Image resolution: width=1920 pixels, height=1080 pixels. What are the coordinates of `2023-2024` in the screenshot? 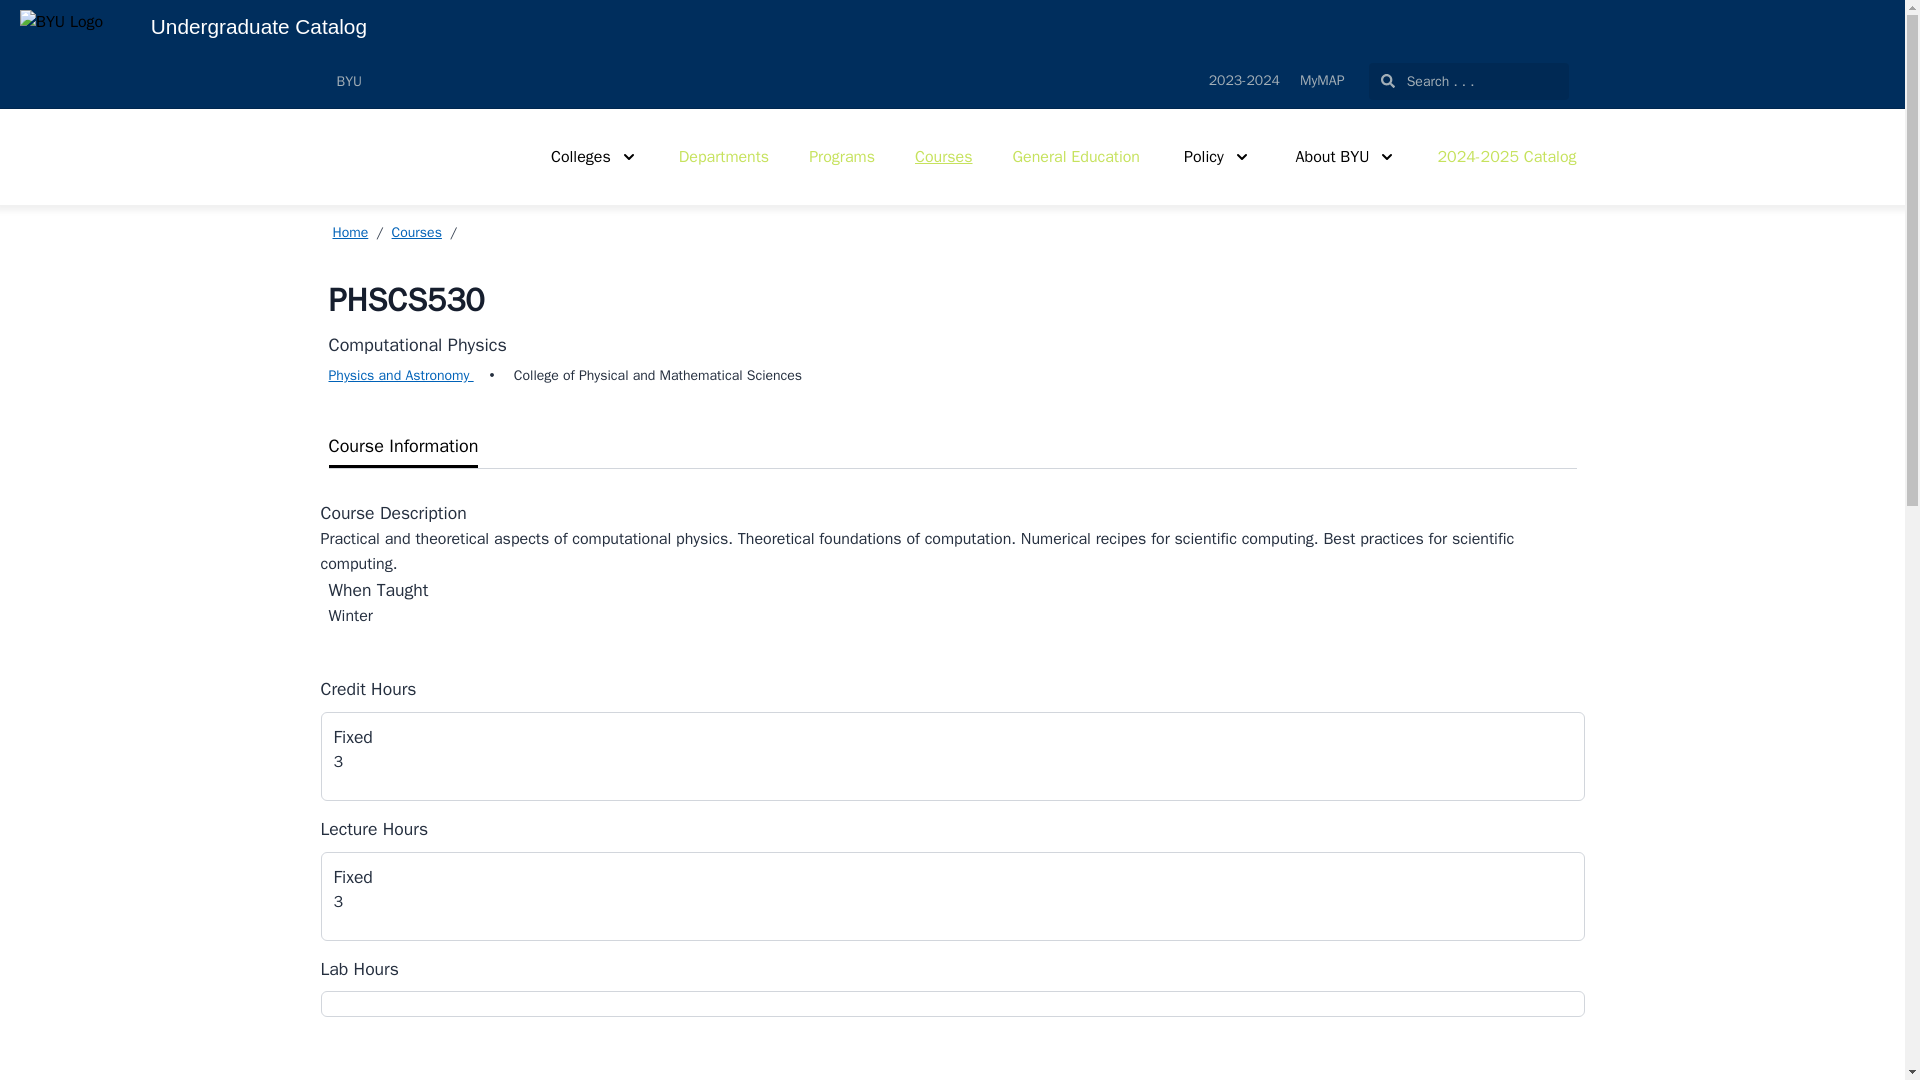 It's located at (1244, 80).